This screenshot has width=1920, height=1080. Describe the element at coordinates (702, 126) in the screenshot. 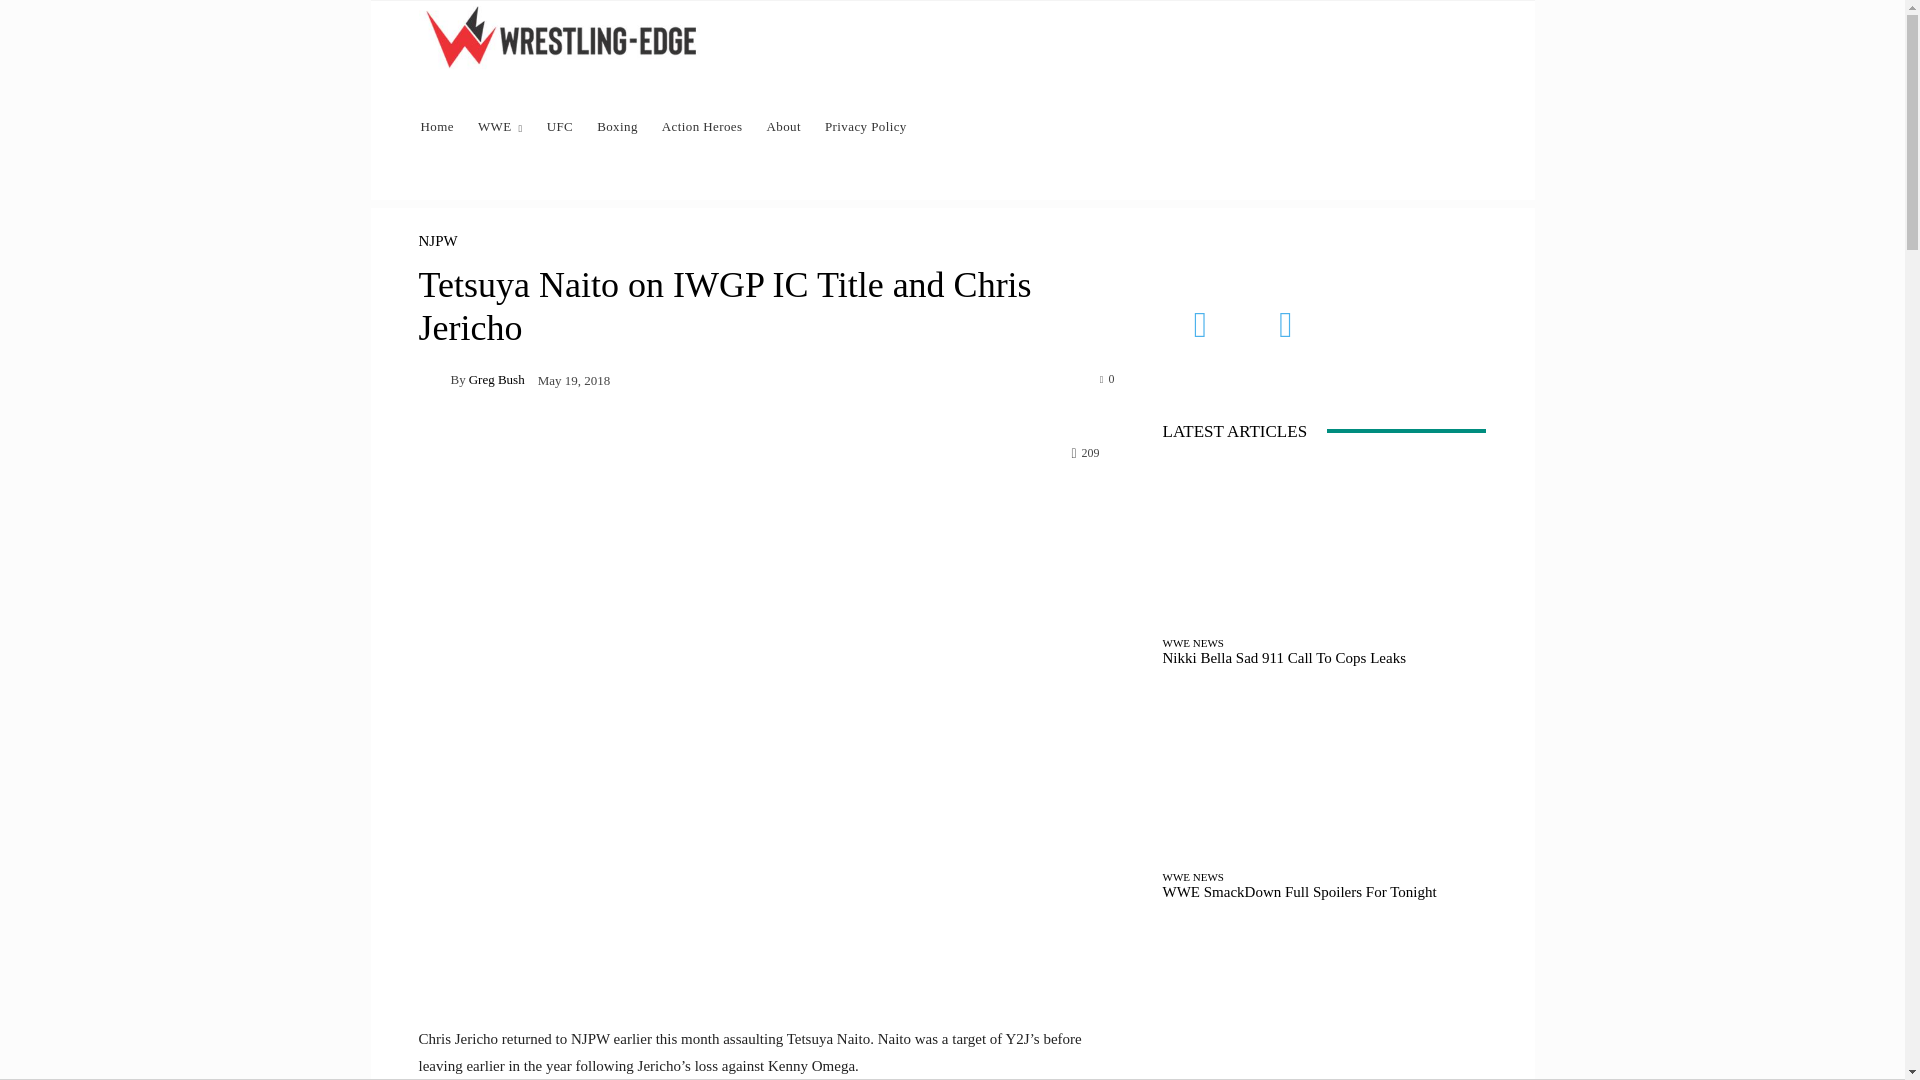

I see `Action Heroes` at that location.